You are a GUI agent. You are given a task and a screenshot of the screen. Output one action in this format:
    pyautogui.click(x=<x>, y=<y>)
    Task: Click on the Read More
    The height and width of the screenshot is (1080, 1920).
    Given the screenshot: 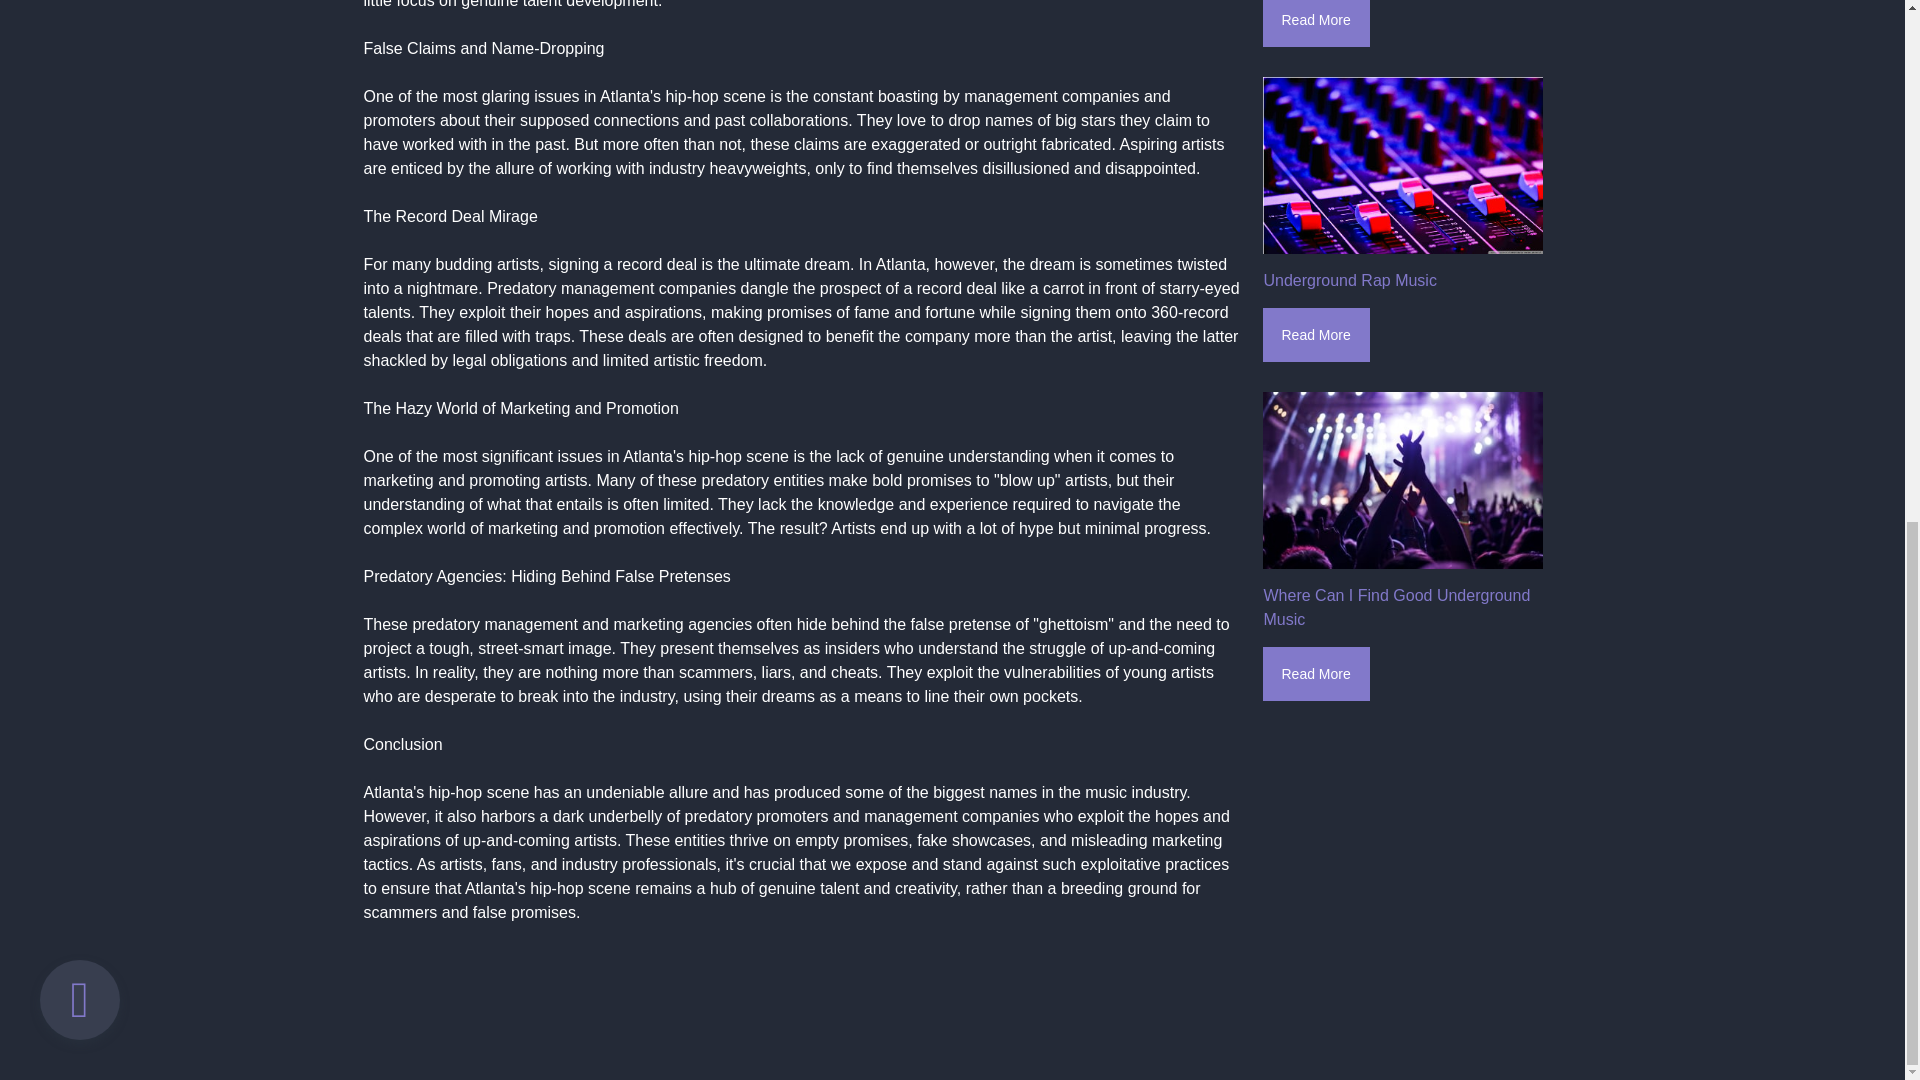 What is the action you would take?
    pyautogui.click(x=1314, y=24)
    